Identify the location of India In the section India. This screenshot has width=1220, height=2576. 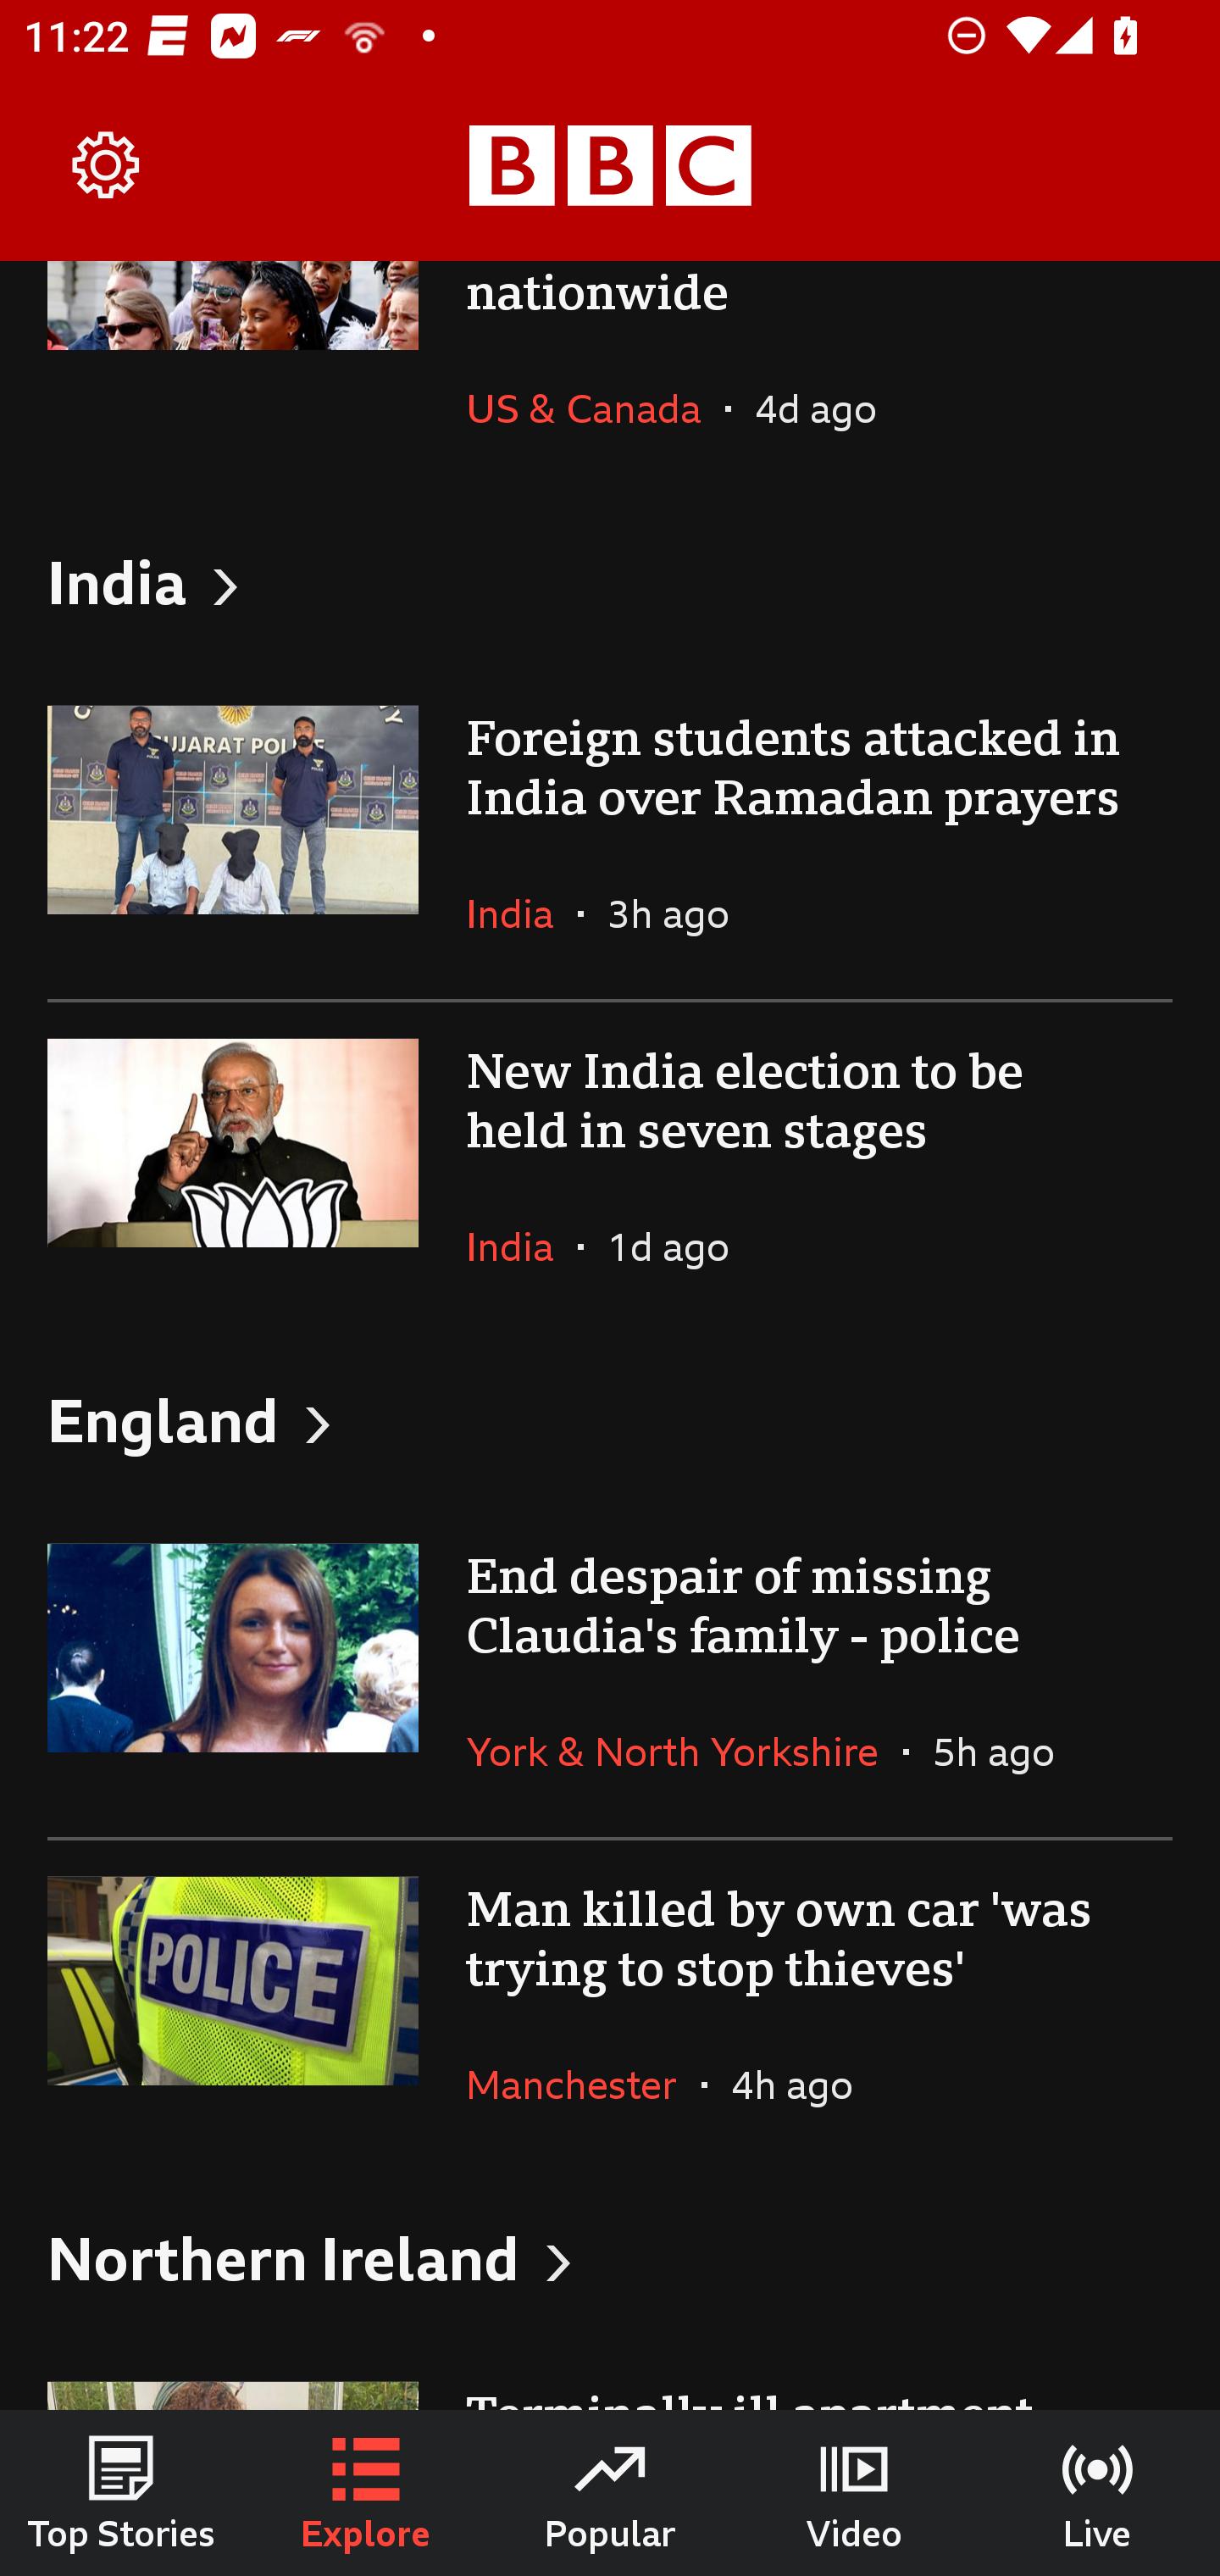
(522, 1246).